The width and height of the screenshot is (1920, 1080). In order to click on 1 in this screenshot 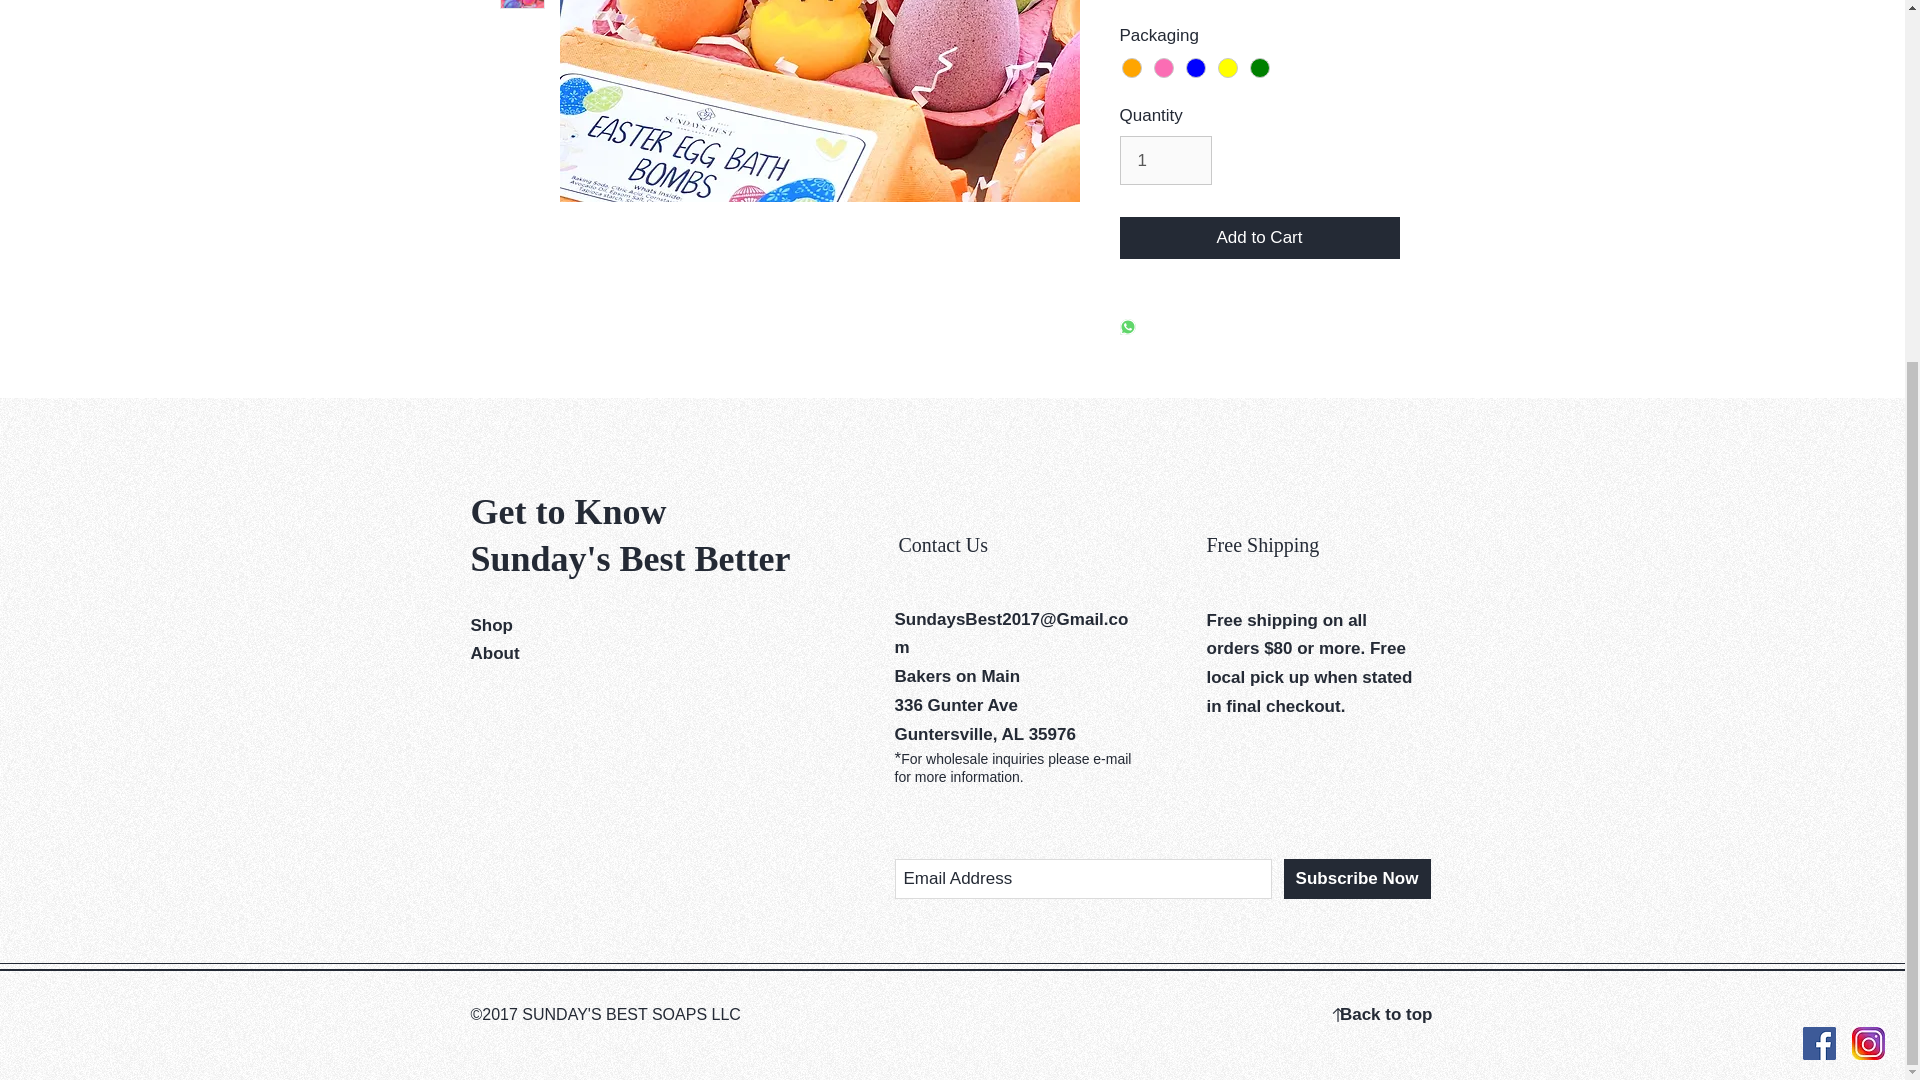, I will do `click(1166, 160)`.